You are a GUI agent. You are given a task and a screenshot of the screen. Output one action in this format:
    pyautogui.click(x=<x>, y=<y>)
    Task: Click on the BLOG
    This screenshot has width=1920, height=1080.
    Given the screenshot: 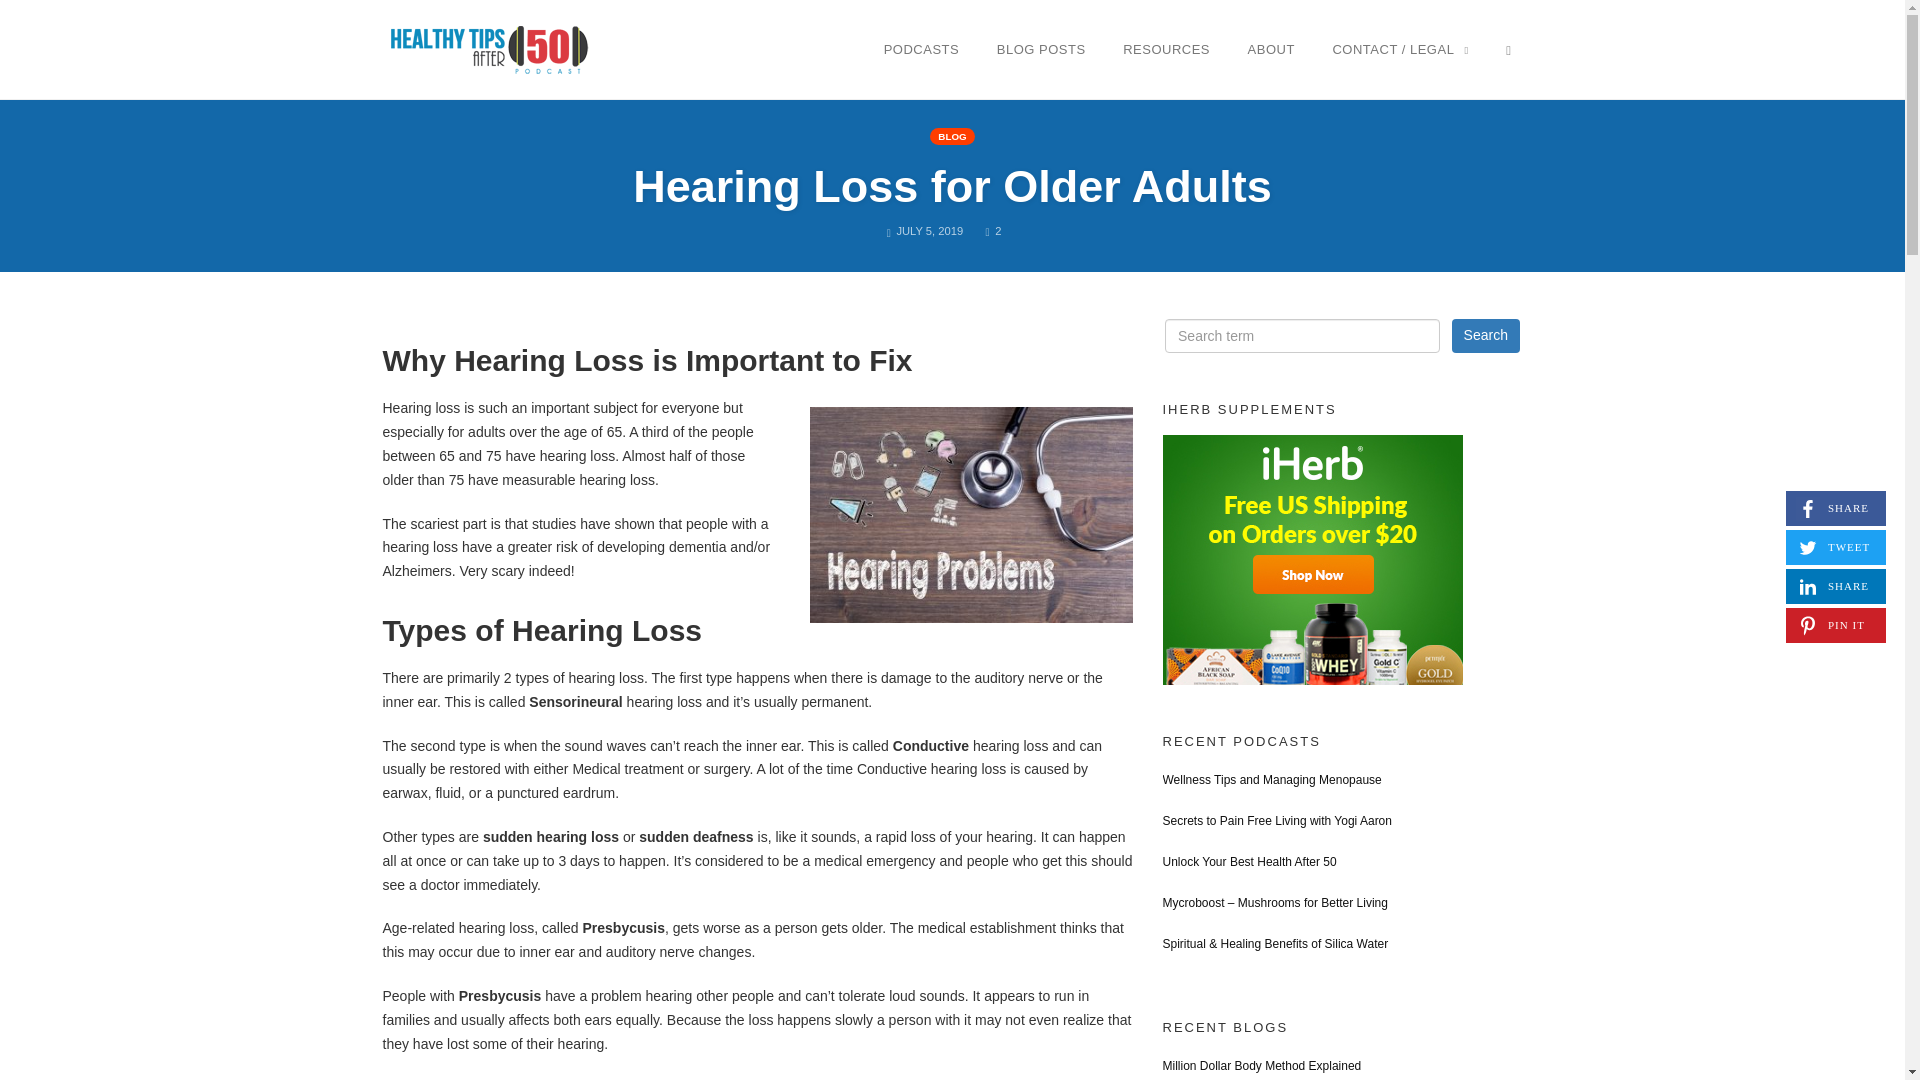 What is the action you would take?
    pyautogui.click(x=1835, y=586)
    